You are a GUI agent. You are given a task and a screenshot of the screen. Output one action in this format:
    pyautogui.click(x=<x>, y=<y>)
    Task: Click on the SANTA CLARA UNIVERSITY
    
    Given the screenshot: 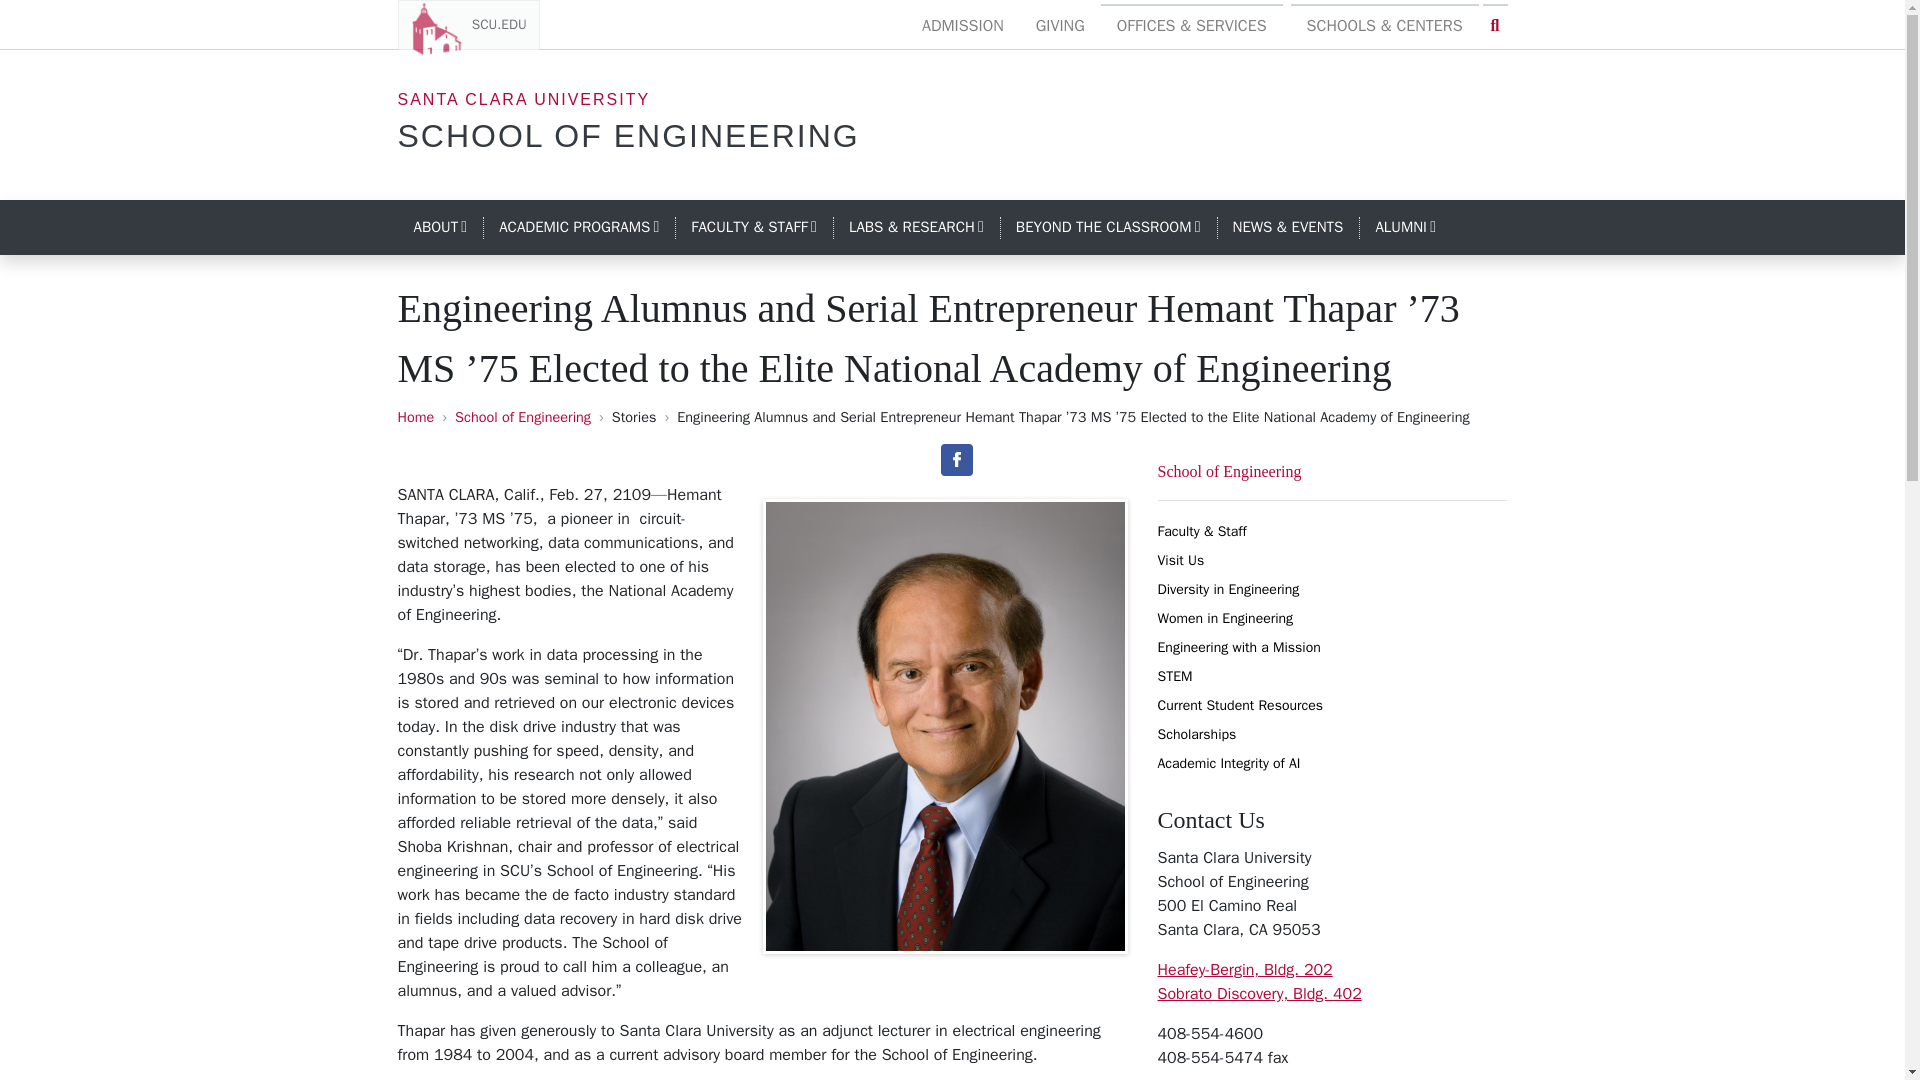 What is the action you would take?
    pyautogui.click(x=524, y=99)
    